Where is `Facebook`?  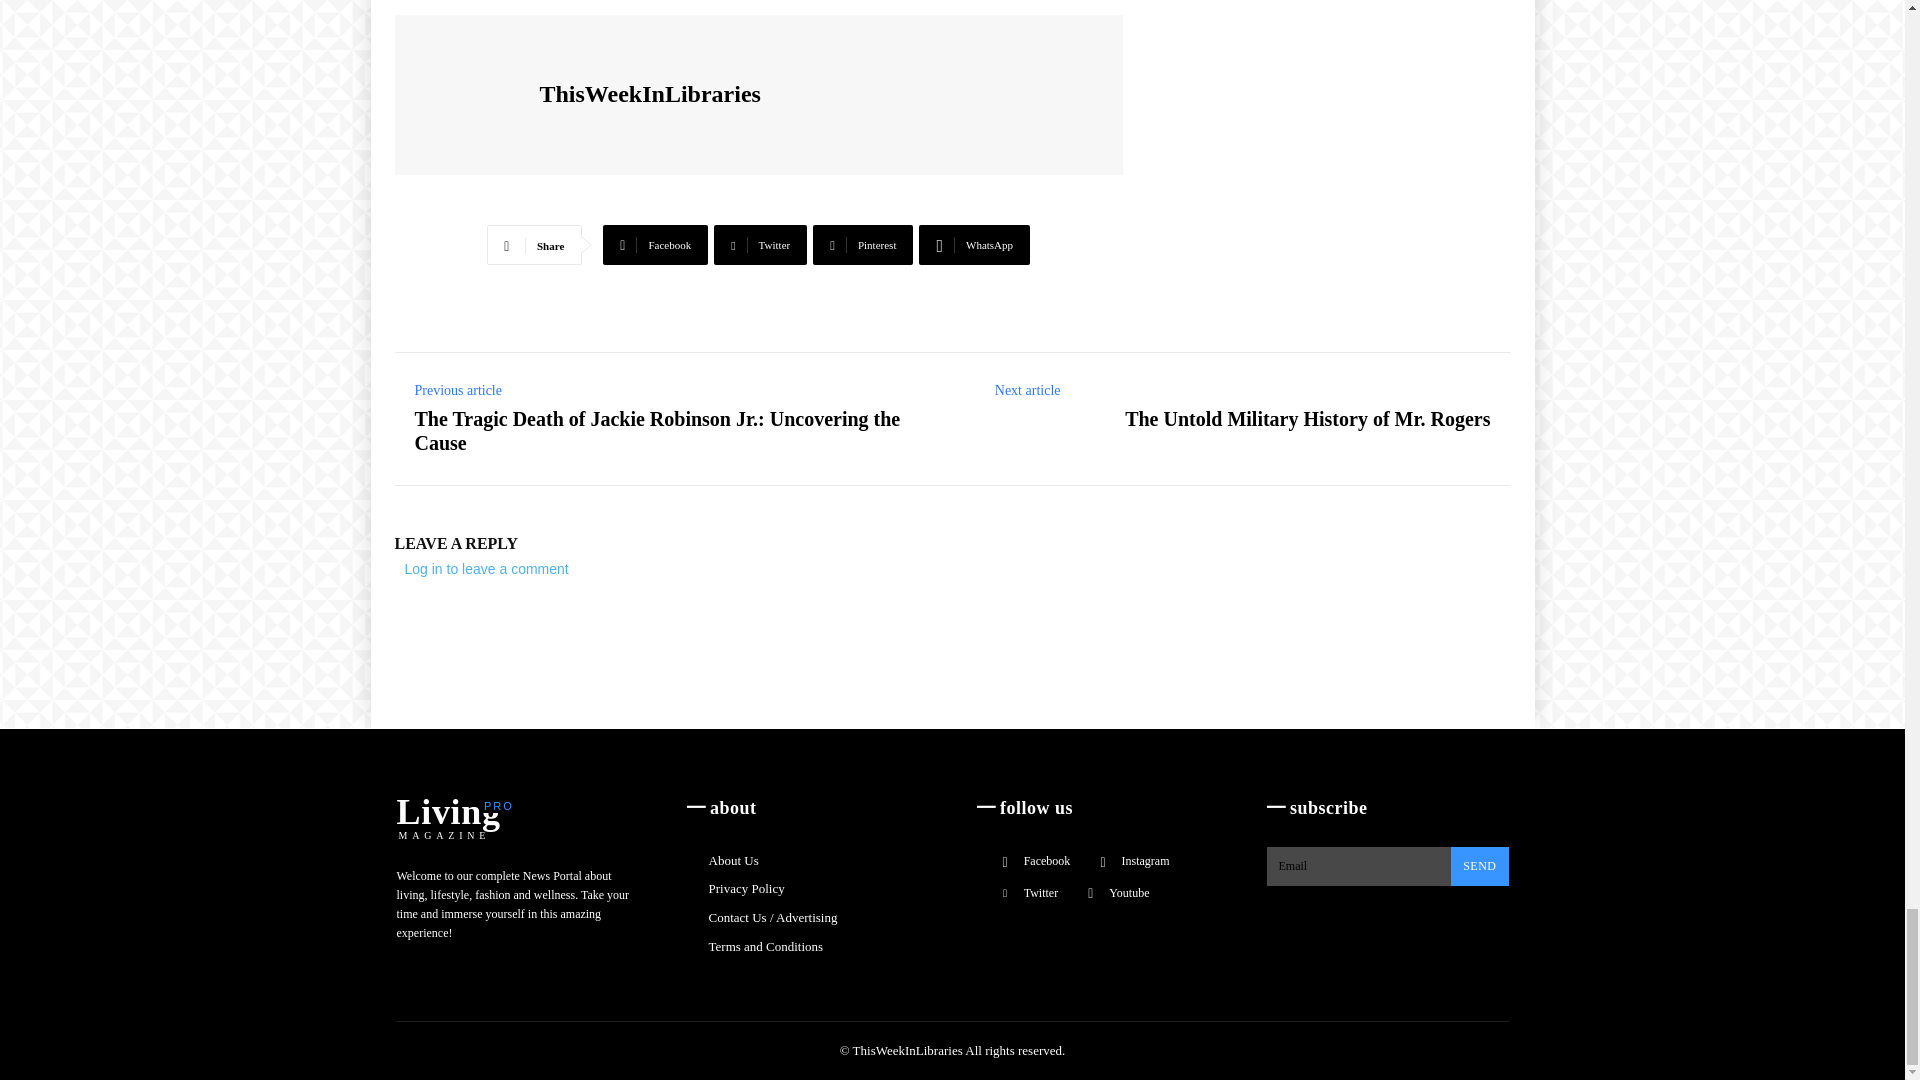 Facebook is located at coordinates (655, 244).